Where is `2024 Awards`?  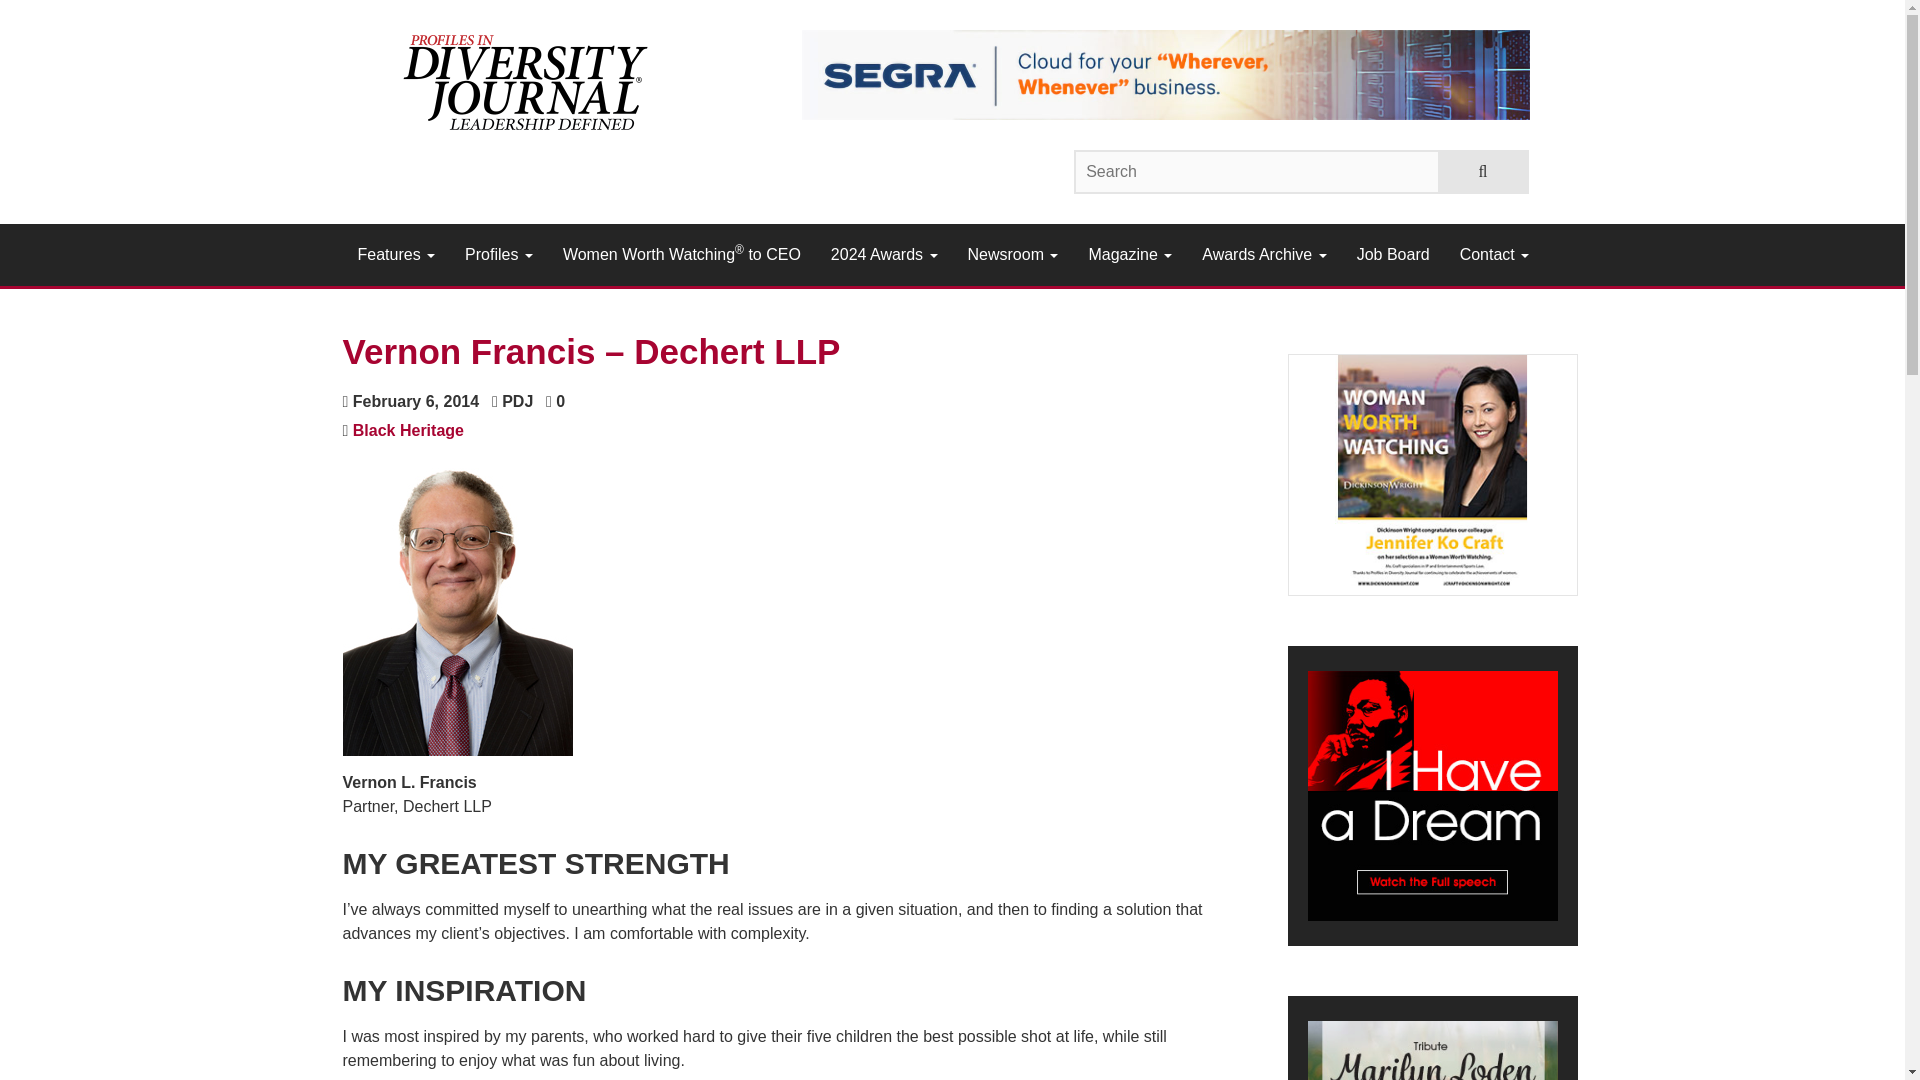
2024 Awards is located at coordinates (884, 254).